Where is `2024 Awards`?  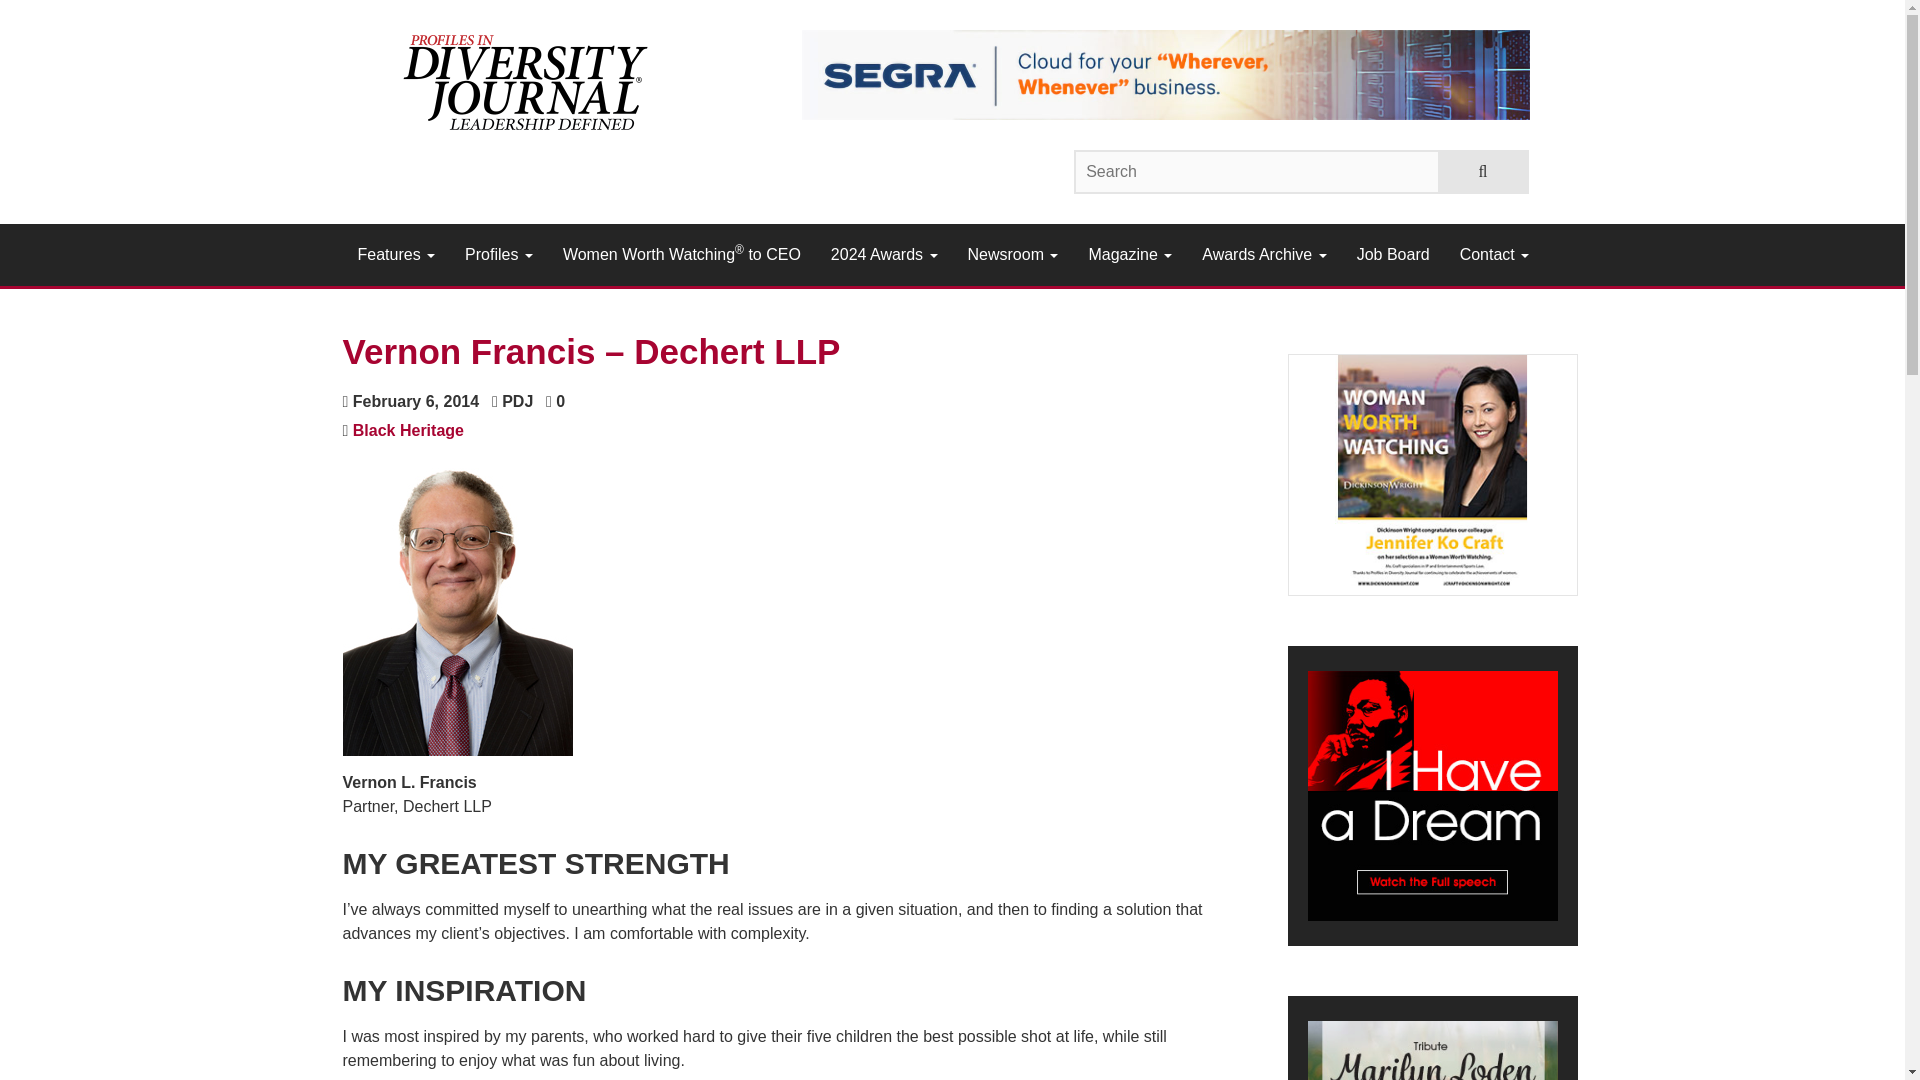
2024 Awards is located at coordinates (884, 254).